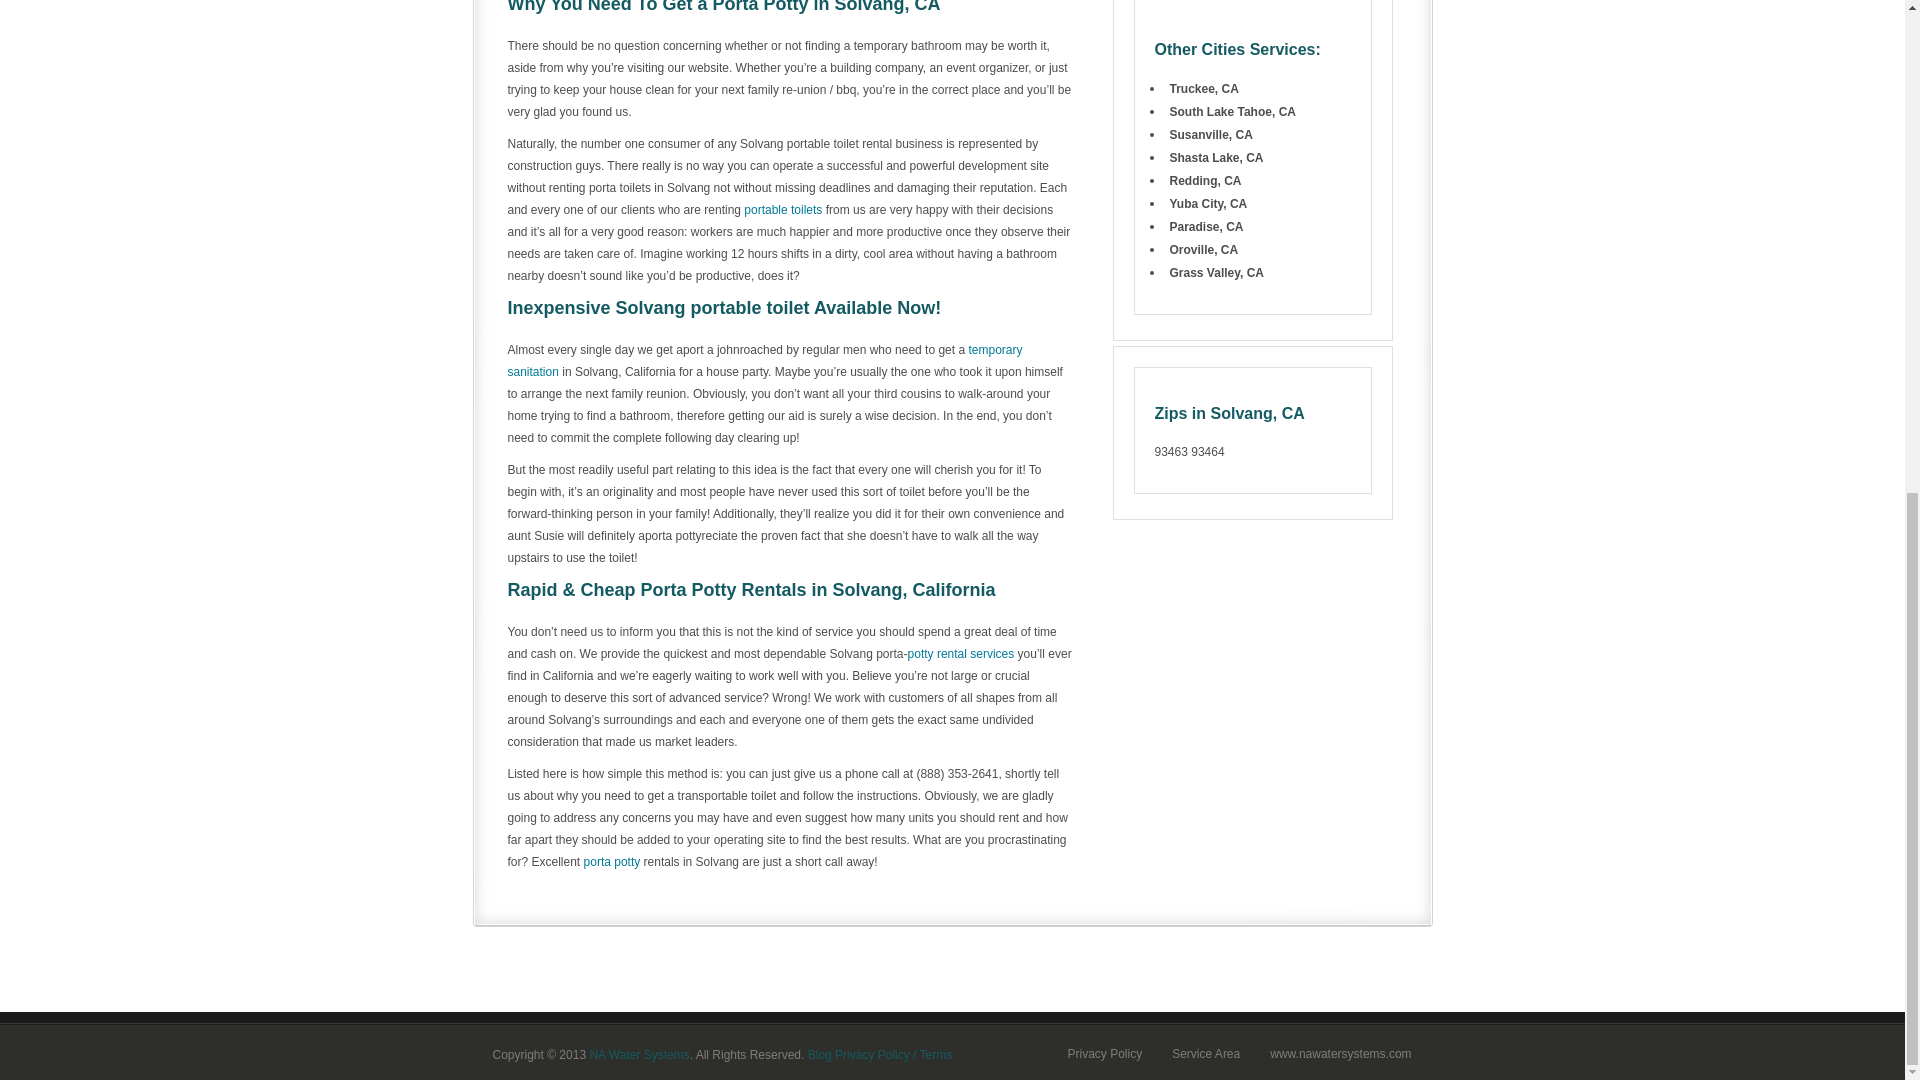 The width and height of the screenshot is (1920, 1080). I want to click on Portable Toilets in Shasta Lake, CA, so click(1216, 158).